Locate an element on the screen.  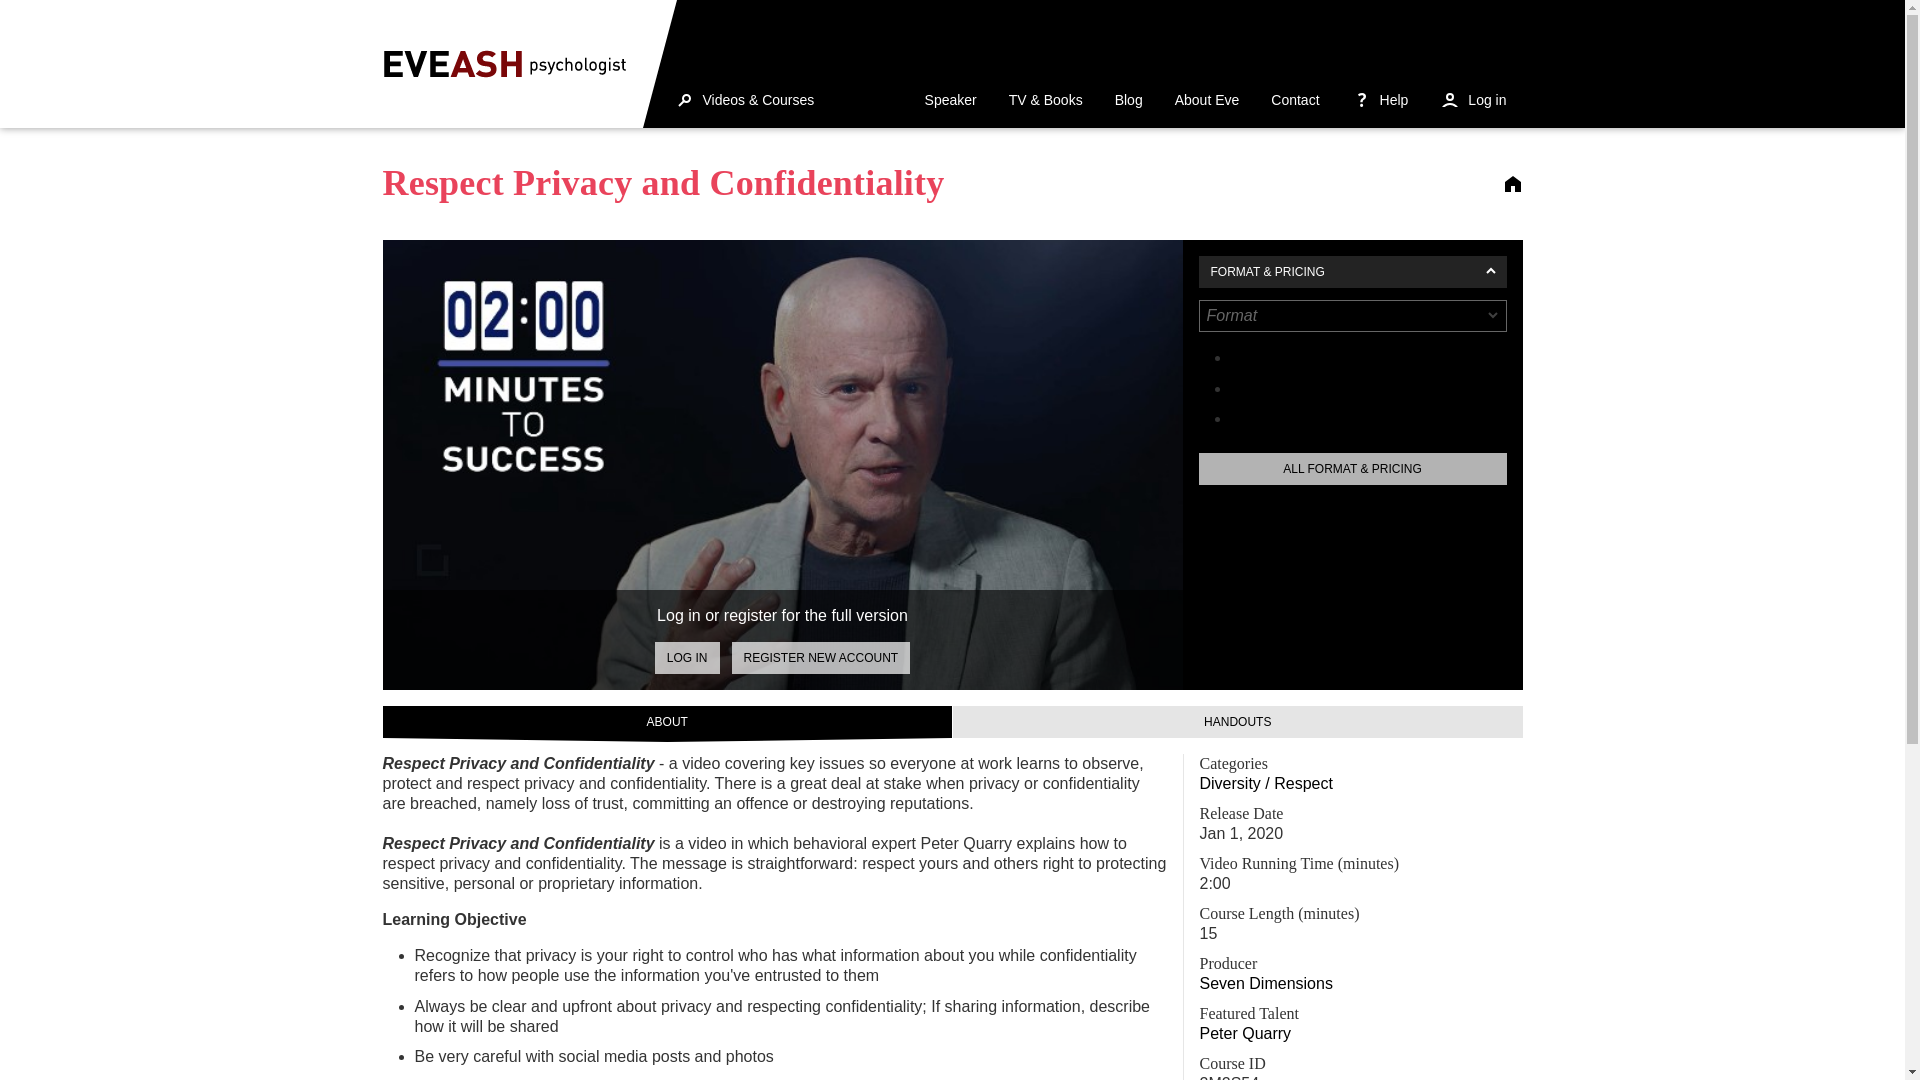
Help is located at coordinates (1380, 100).